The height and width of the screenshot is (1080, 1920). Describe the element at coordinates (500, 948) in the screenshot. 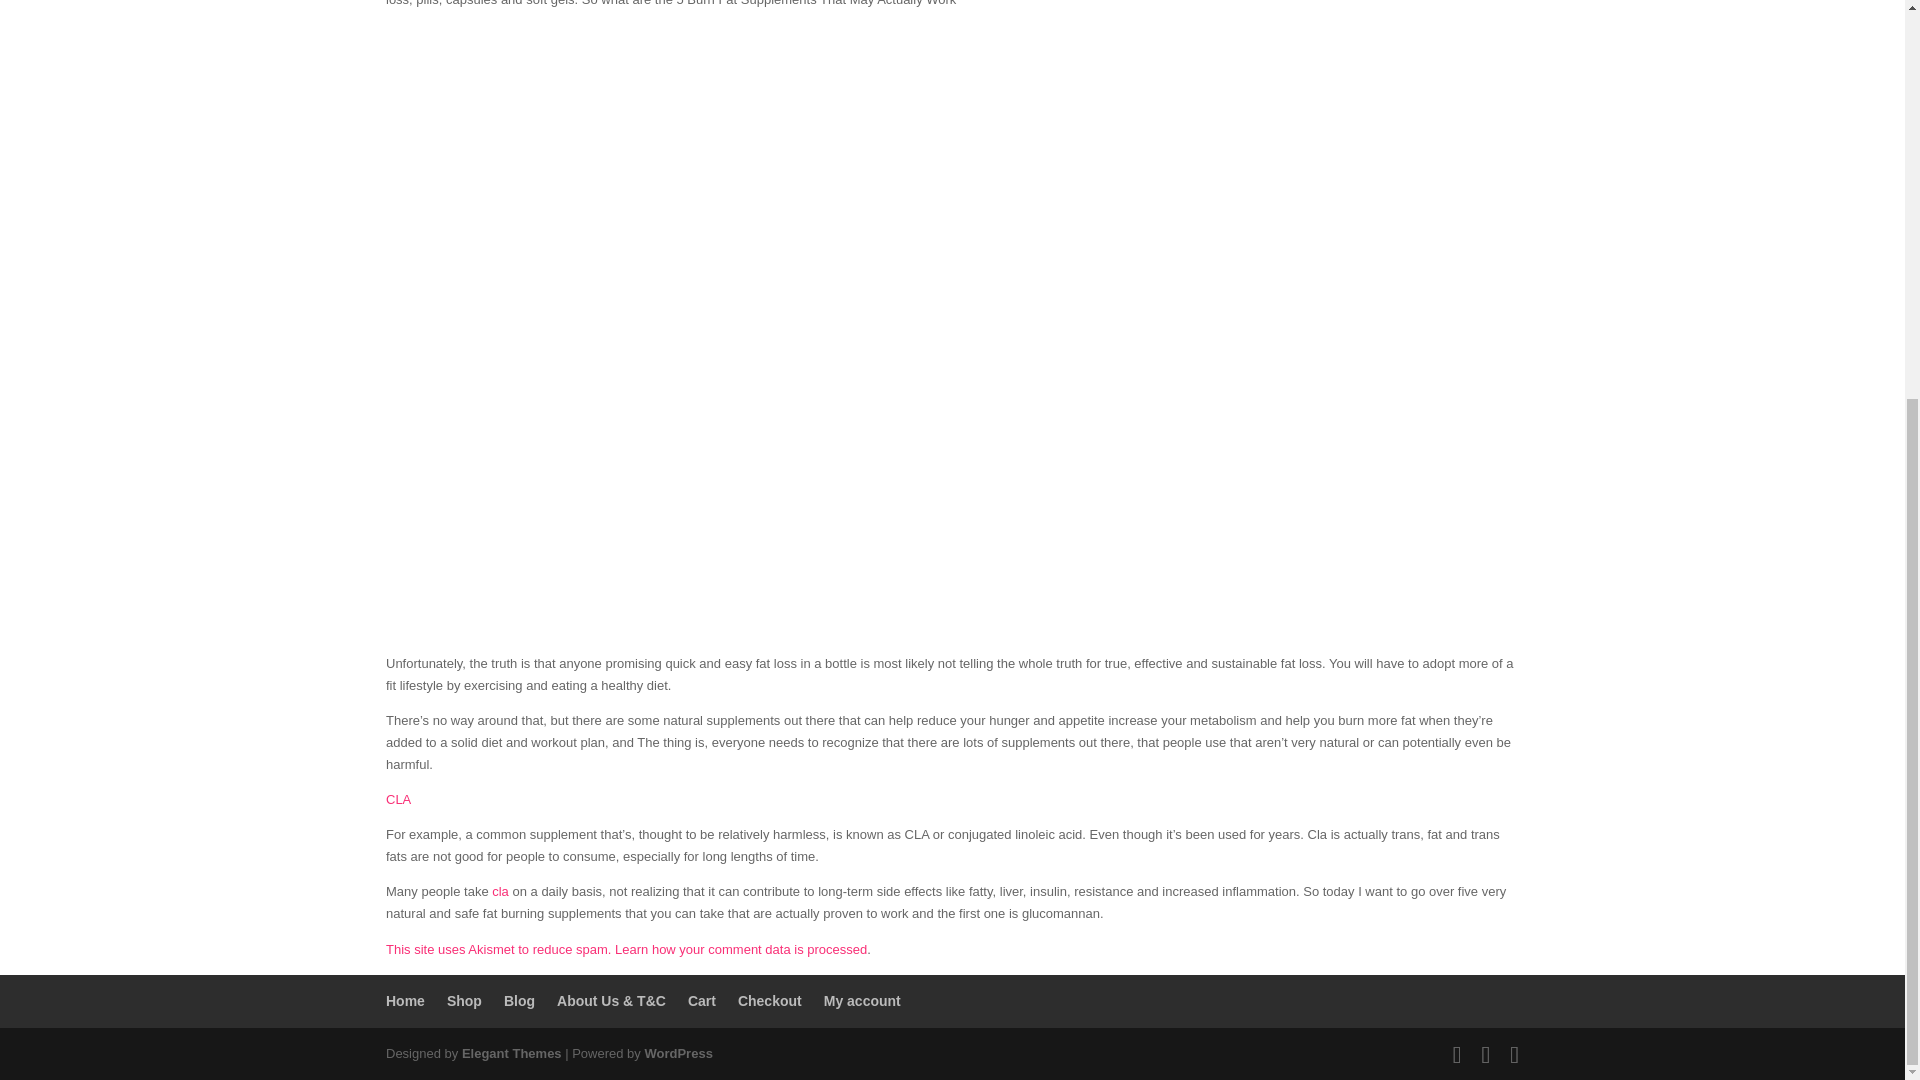

I see `This site uses Akismet to reduce spam.` at that location.